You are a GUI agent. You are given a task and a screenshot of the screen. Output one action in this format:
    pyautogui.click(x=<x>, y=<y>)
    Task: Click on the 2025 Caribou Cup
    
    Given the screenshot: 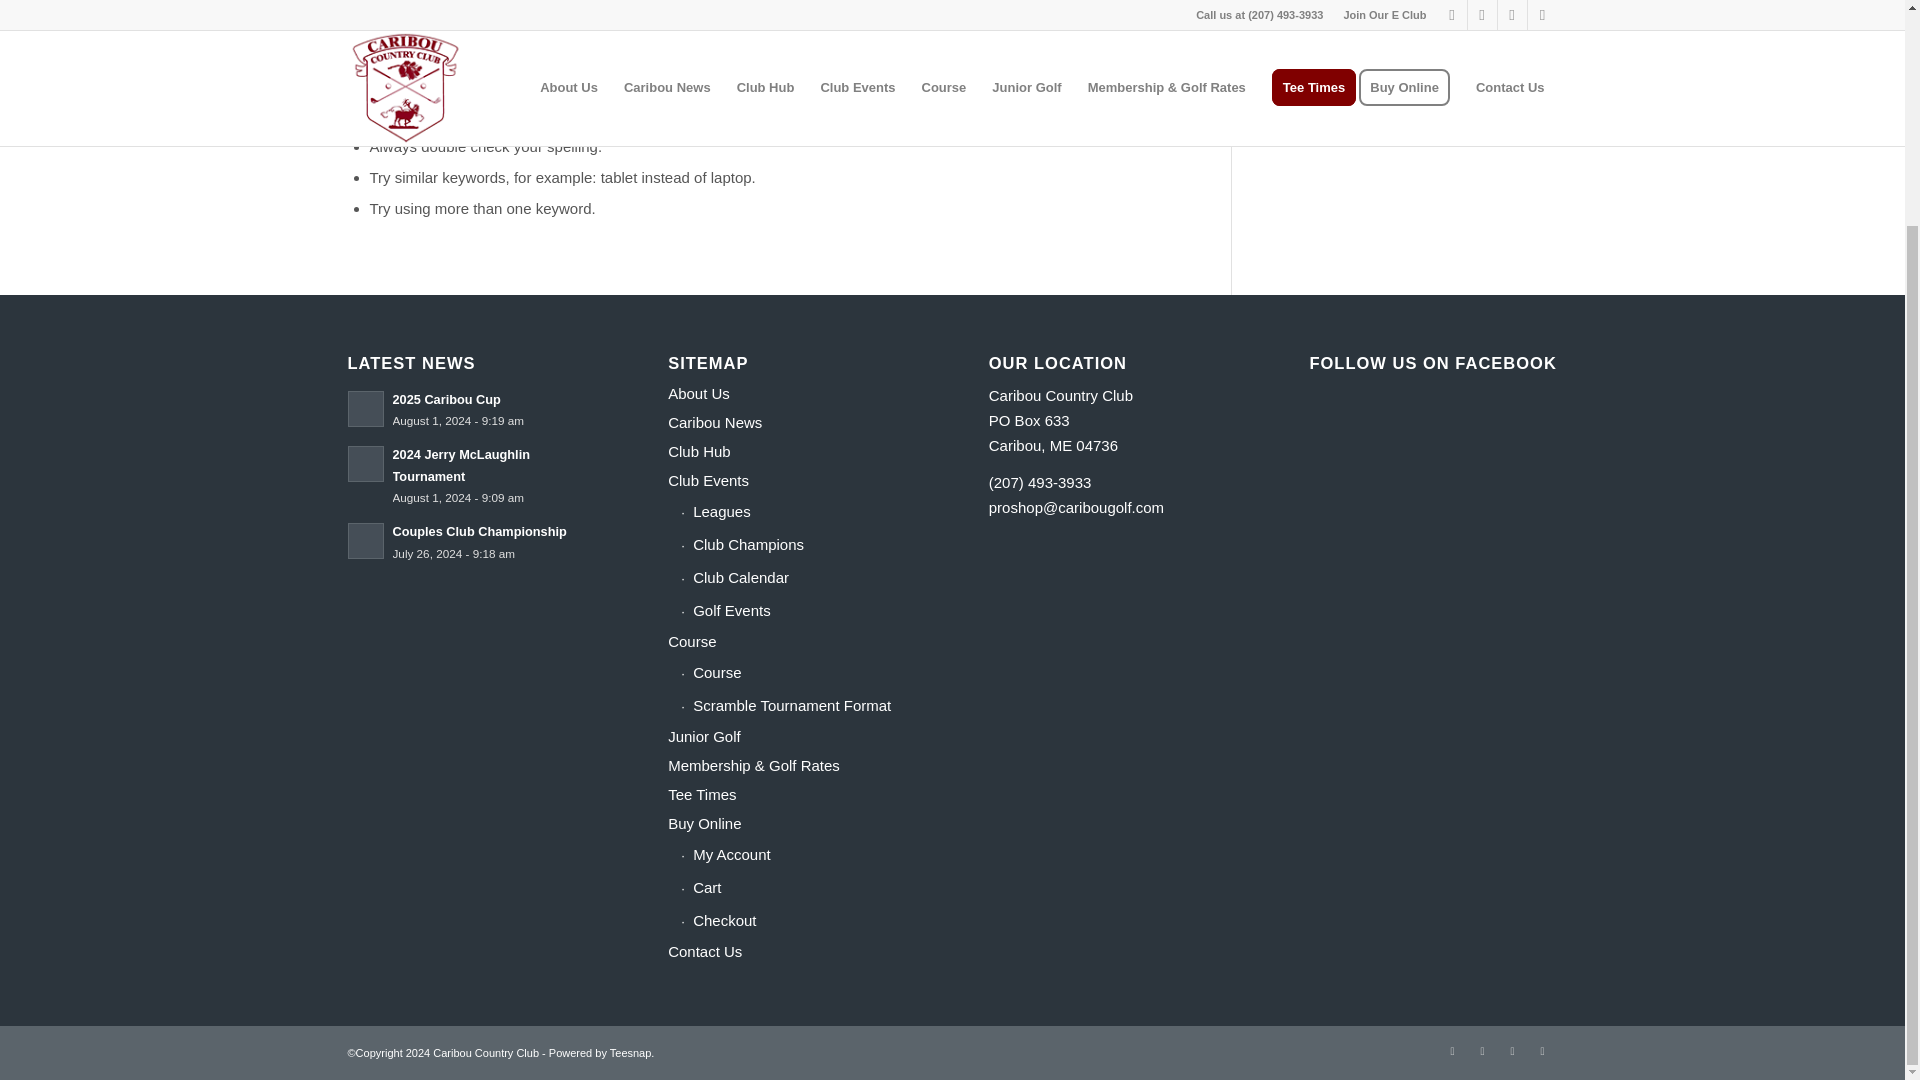 What is the action you would take?
    pyautogui.click(x=445, y=400)
    